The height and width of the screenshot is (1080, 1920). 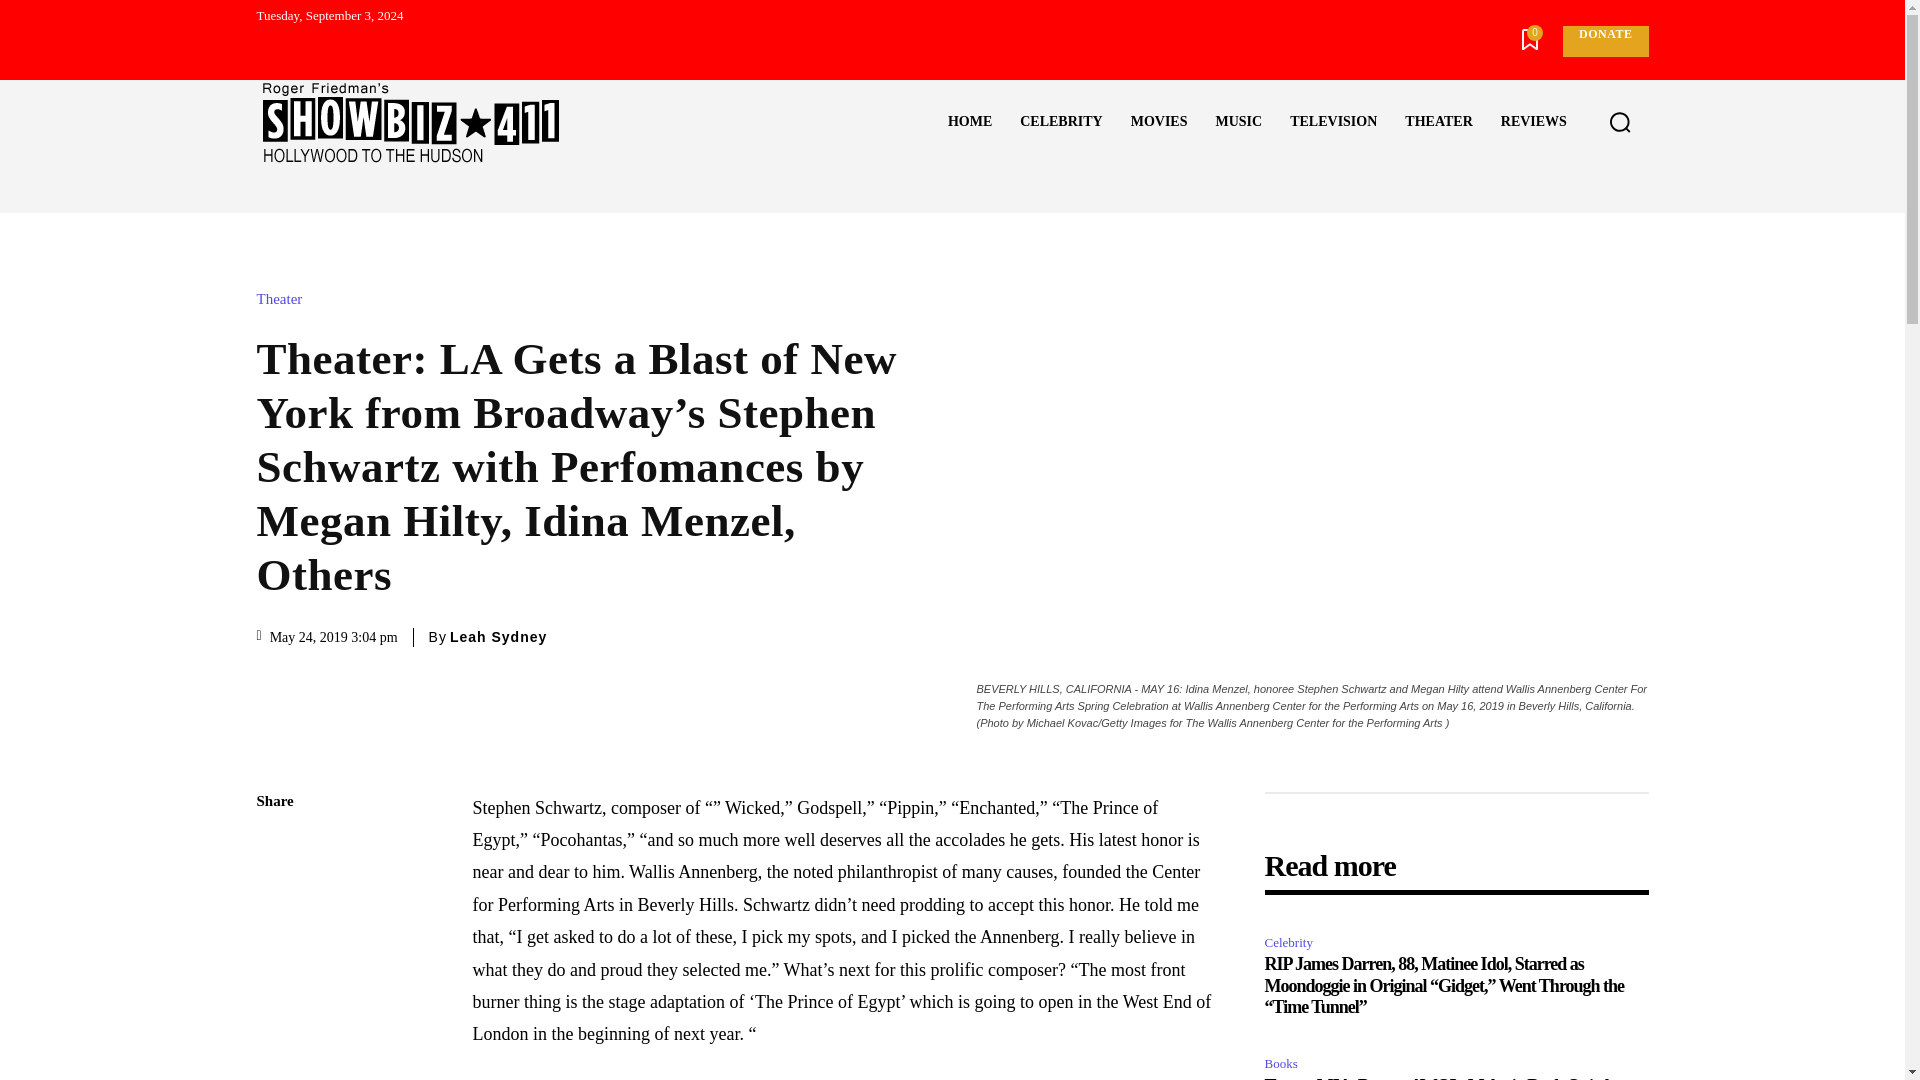 I want to click on TELEVISION, so click(x=1333, y=122).